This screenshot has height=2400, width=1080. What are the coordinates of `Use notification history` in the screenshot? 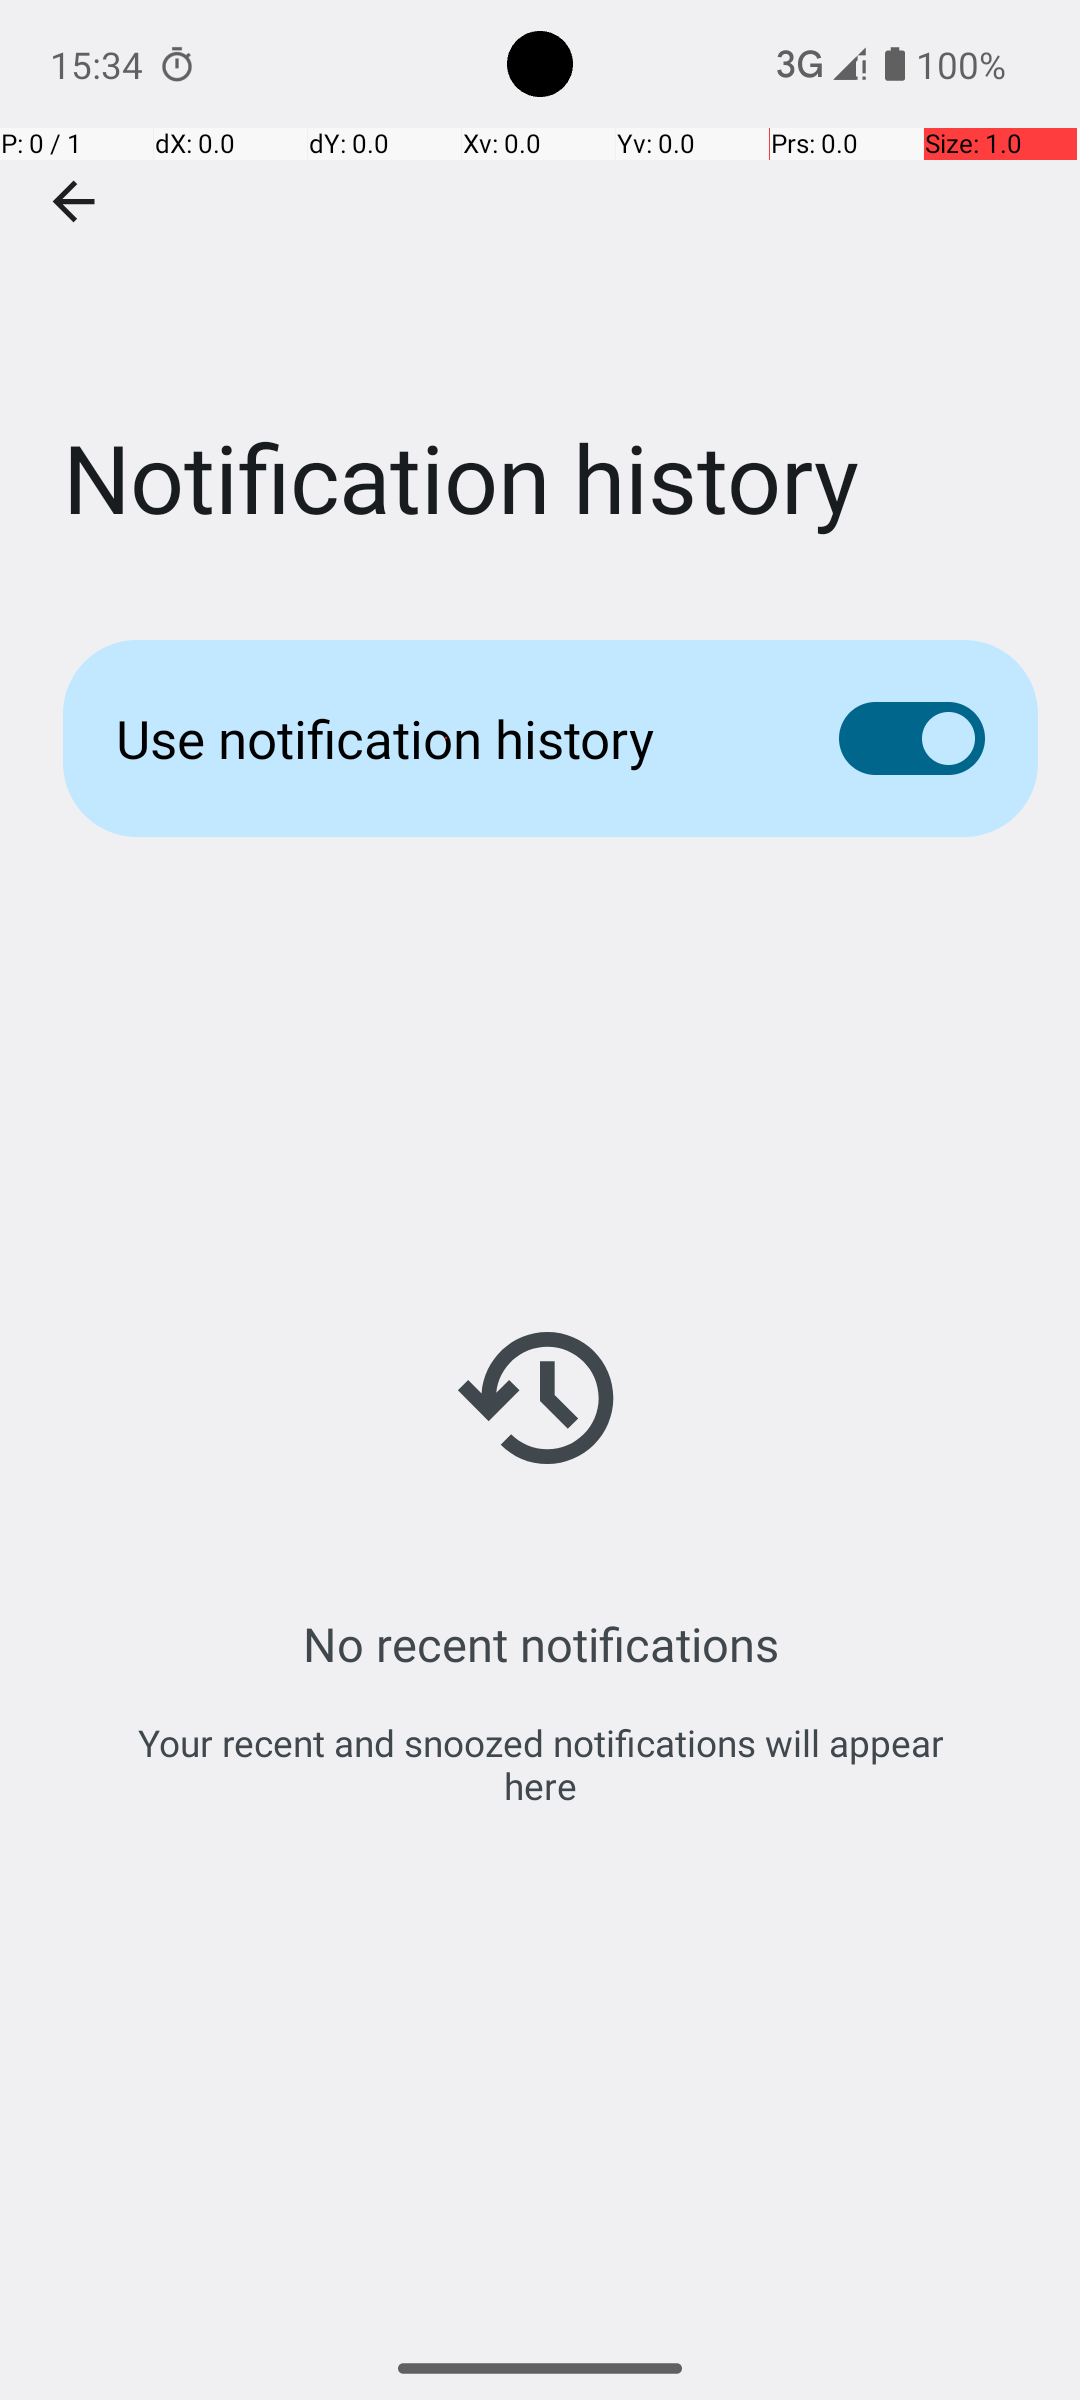 It's located at (446, 738).